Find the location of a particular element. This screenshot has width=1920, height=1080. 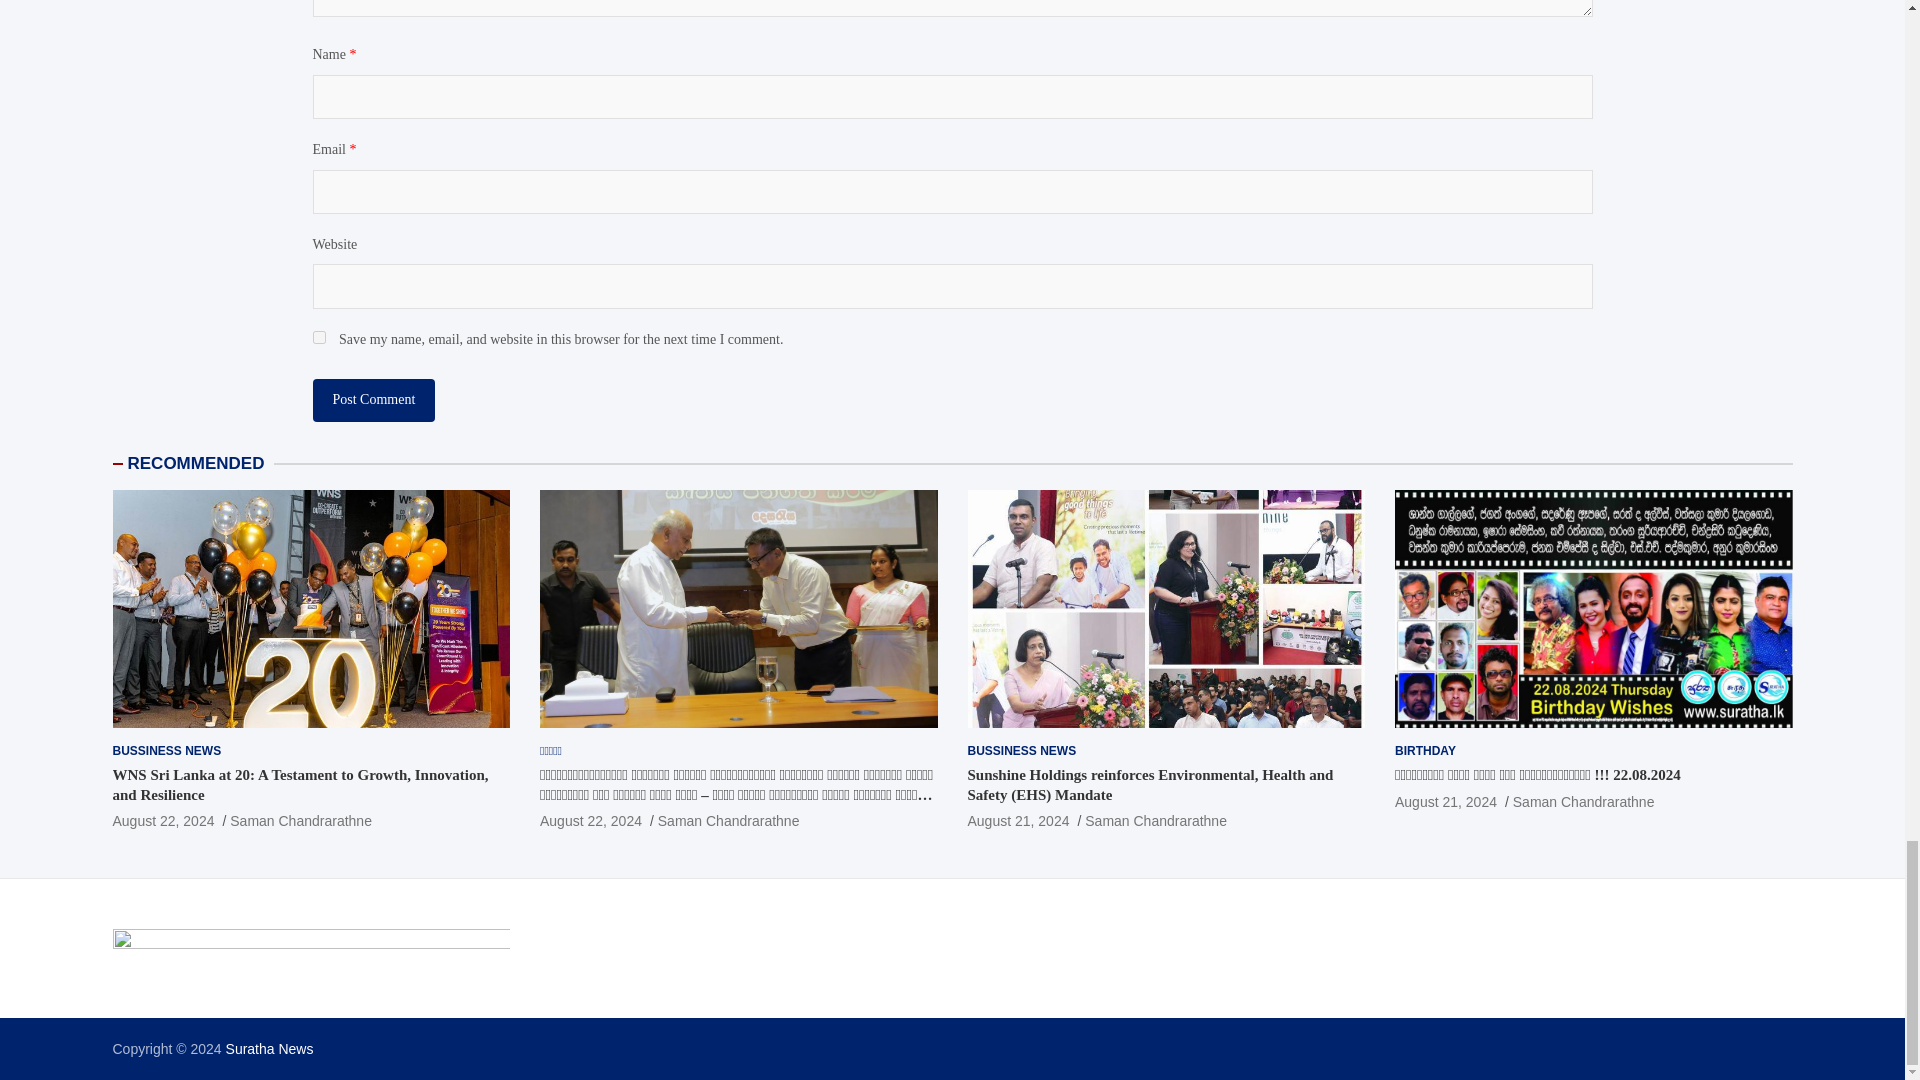

Post Comment is located at coordinates (373, 400).